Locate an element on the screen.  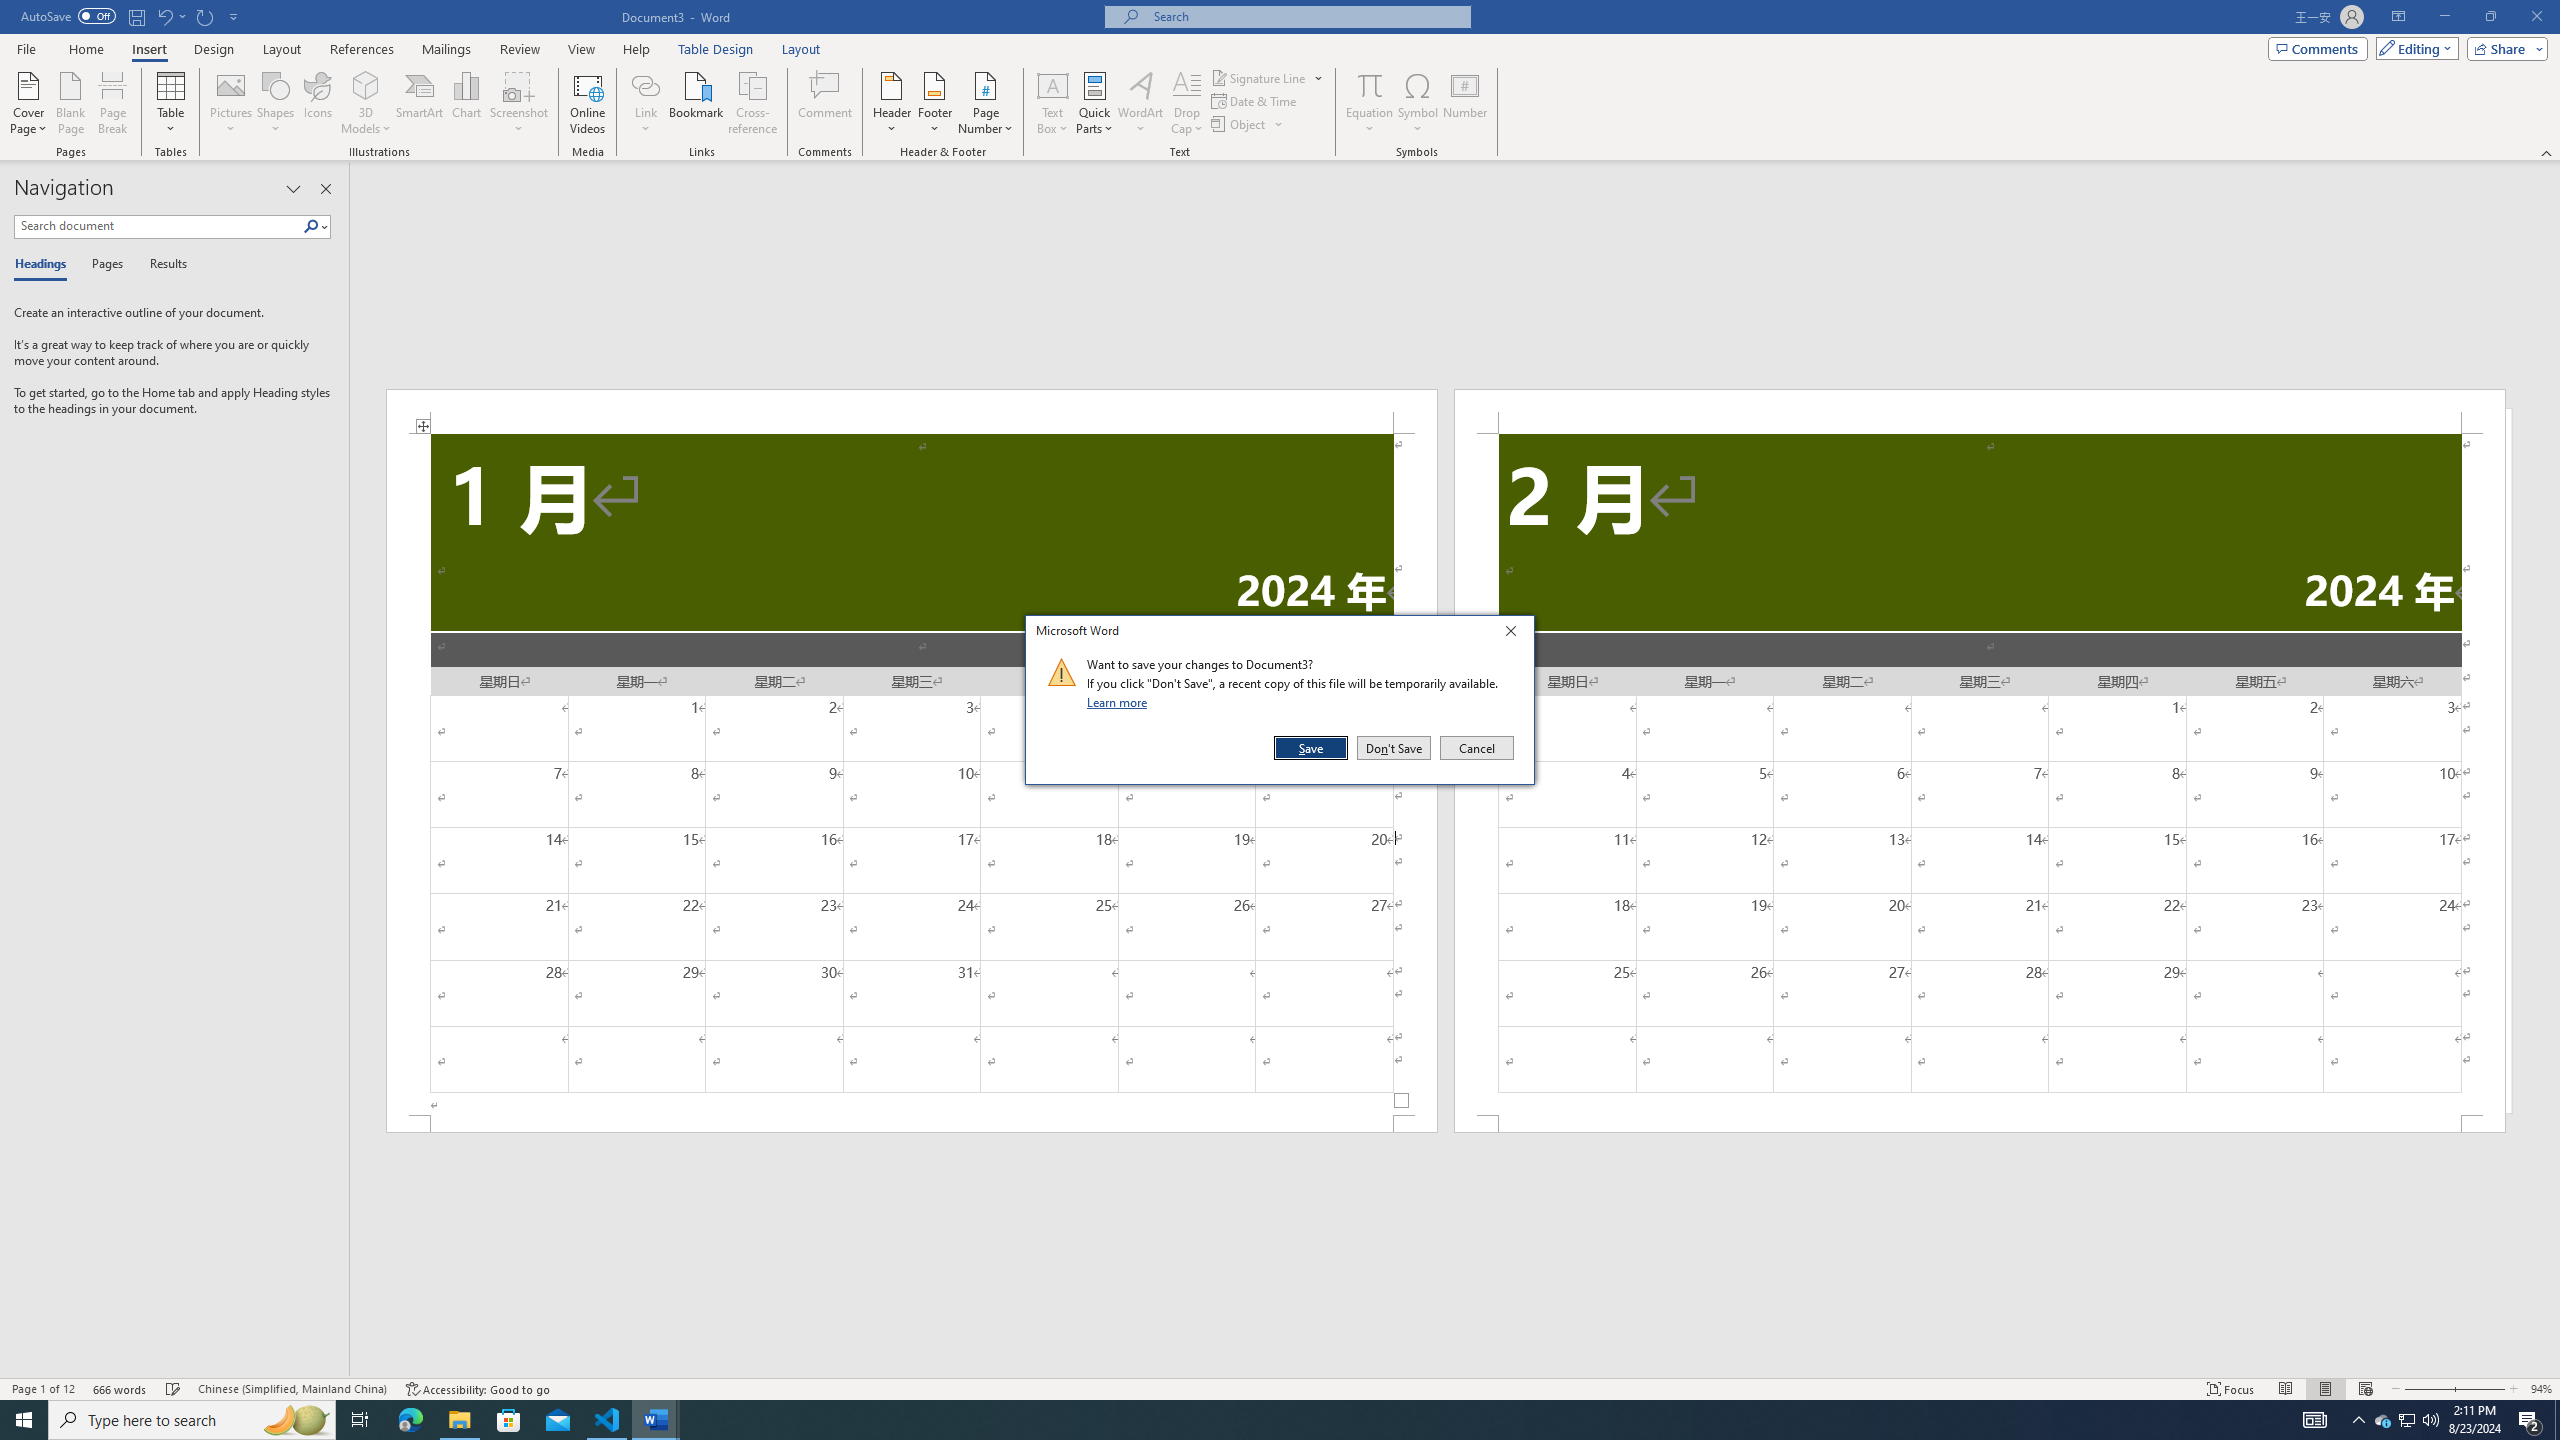
Layout is located at coordinates (1268, 78).